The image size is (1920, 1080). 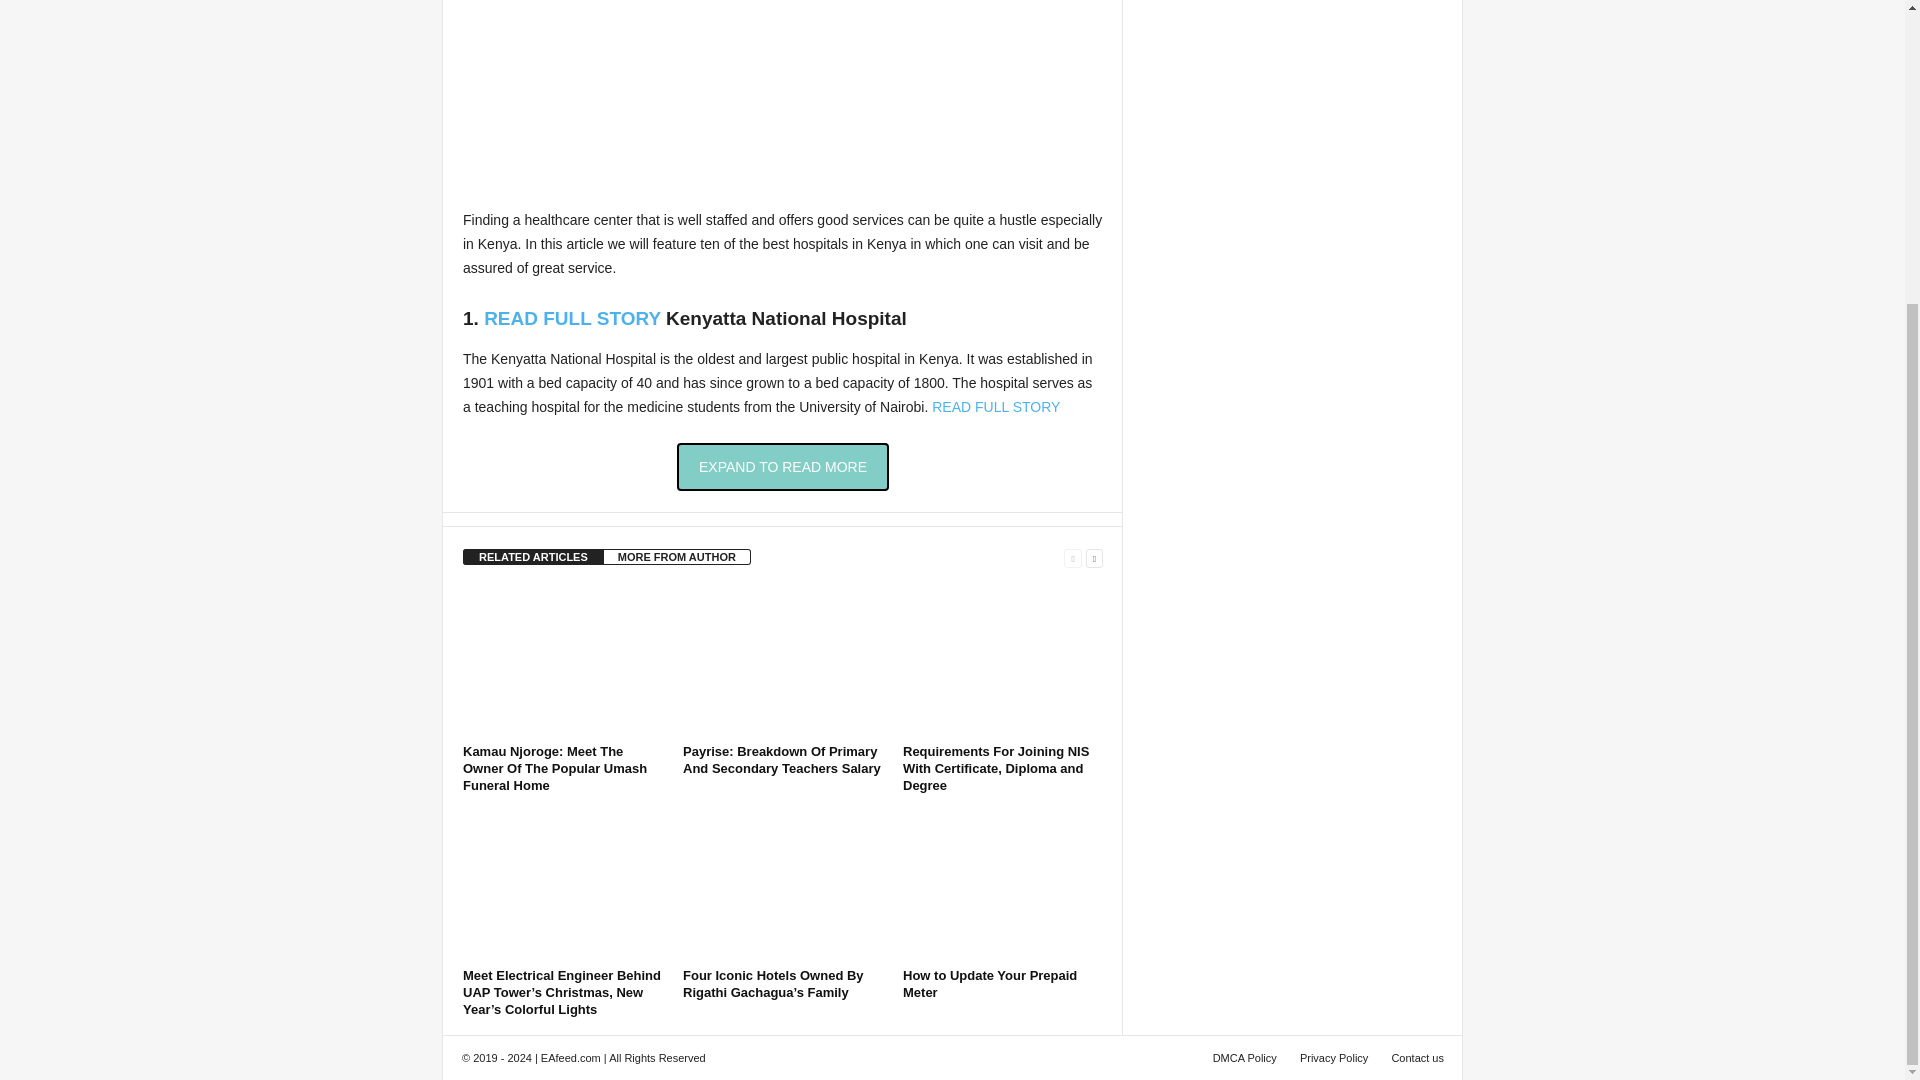 I want to click on Payrise: Breakdown Of Primary And Secondary Teachers Salary, so click(x=783, y=662).